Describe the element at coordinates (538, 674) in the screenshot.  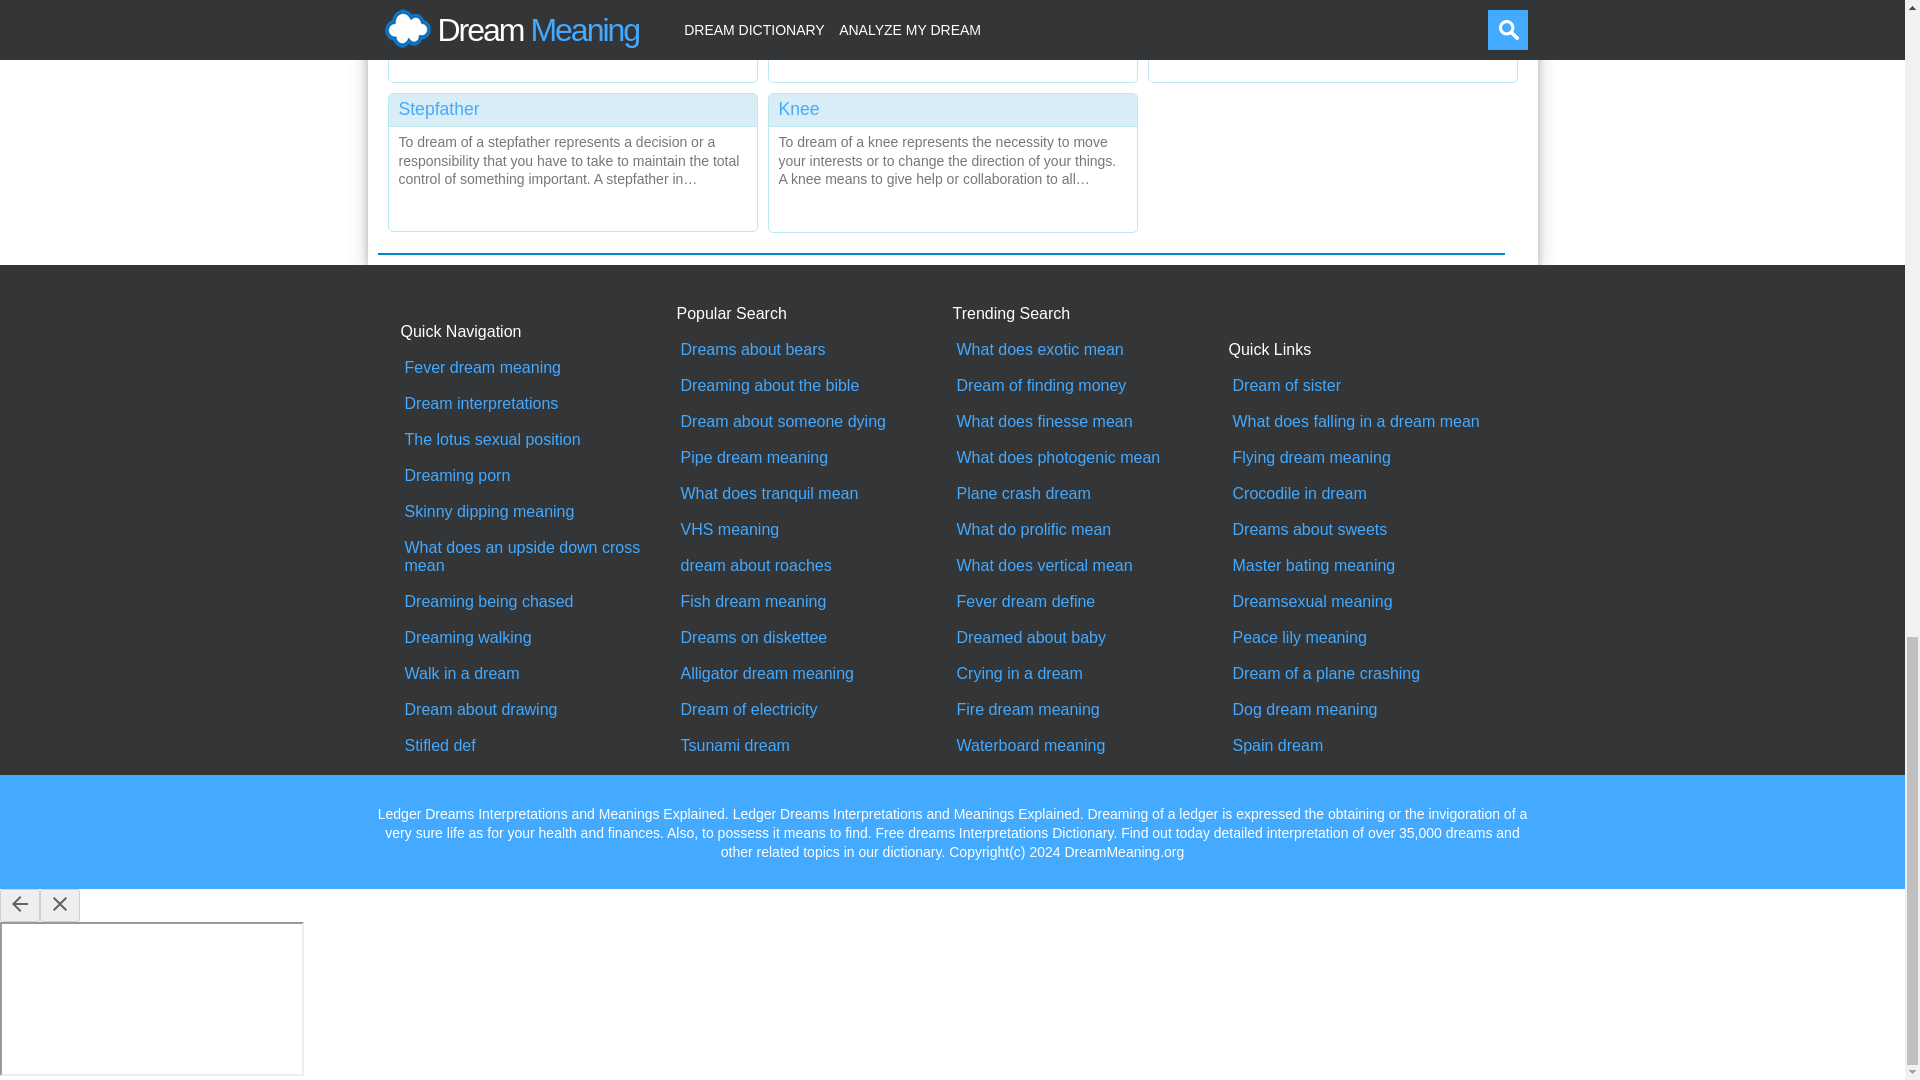
I see `Walk in a dream` at that location.